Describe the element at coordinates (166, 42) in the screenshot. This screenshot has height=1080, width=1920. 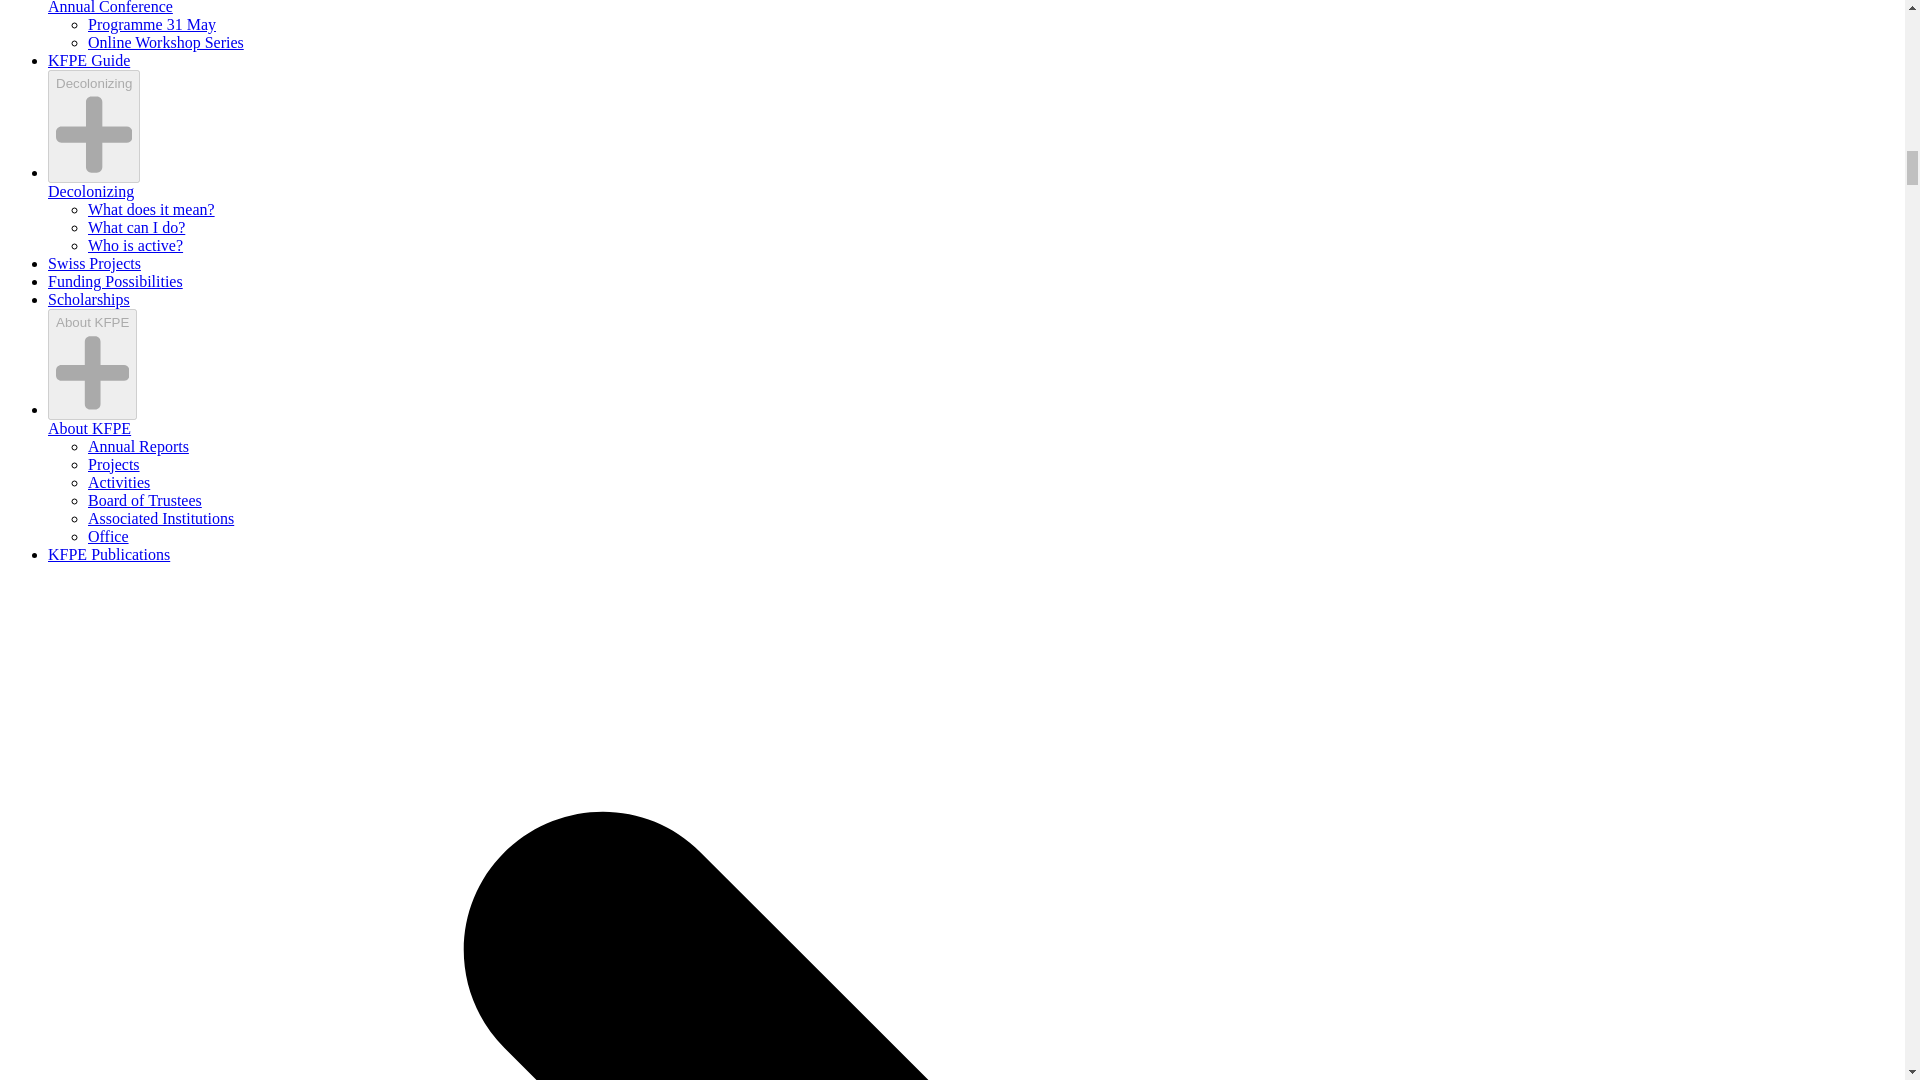
I see `Online Workshop Series` at that location.